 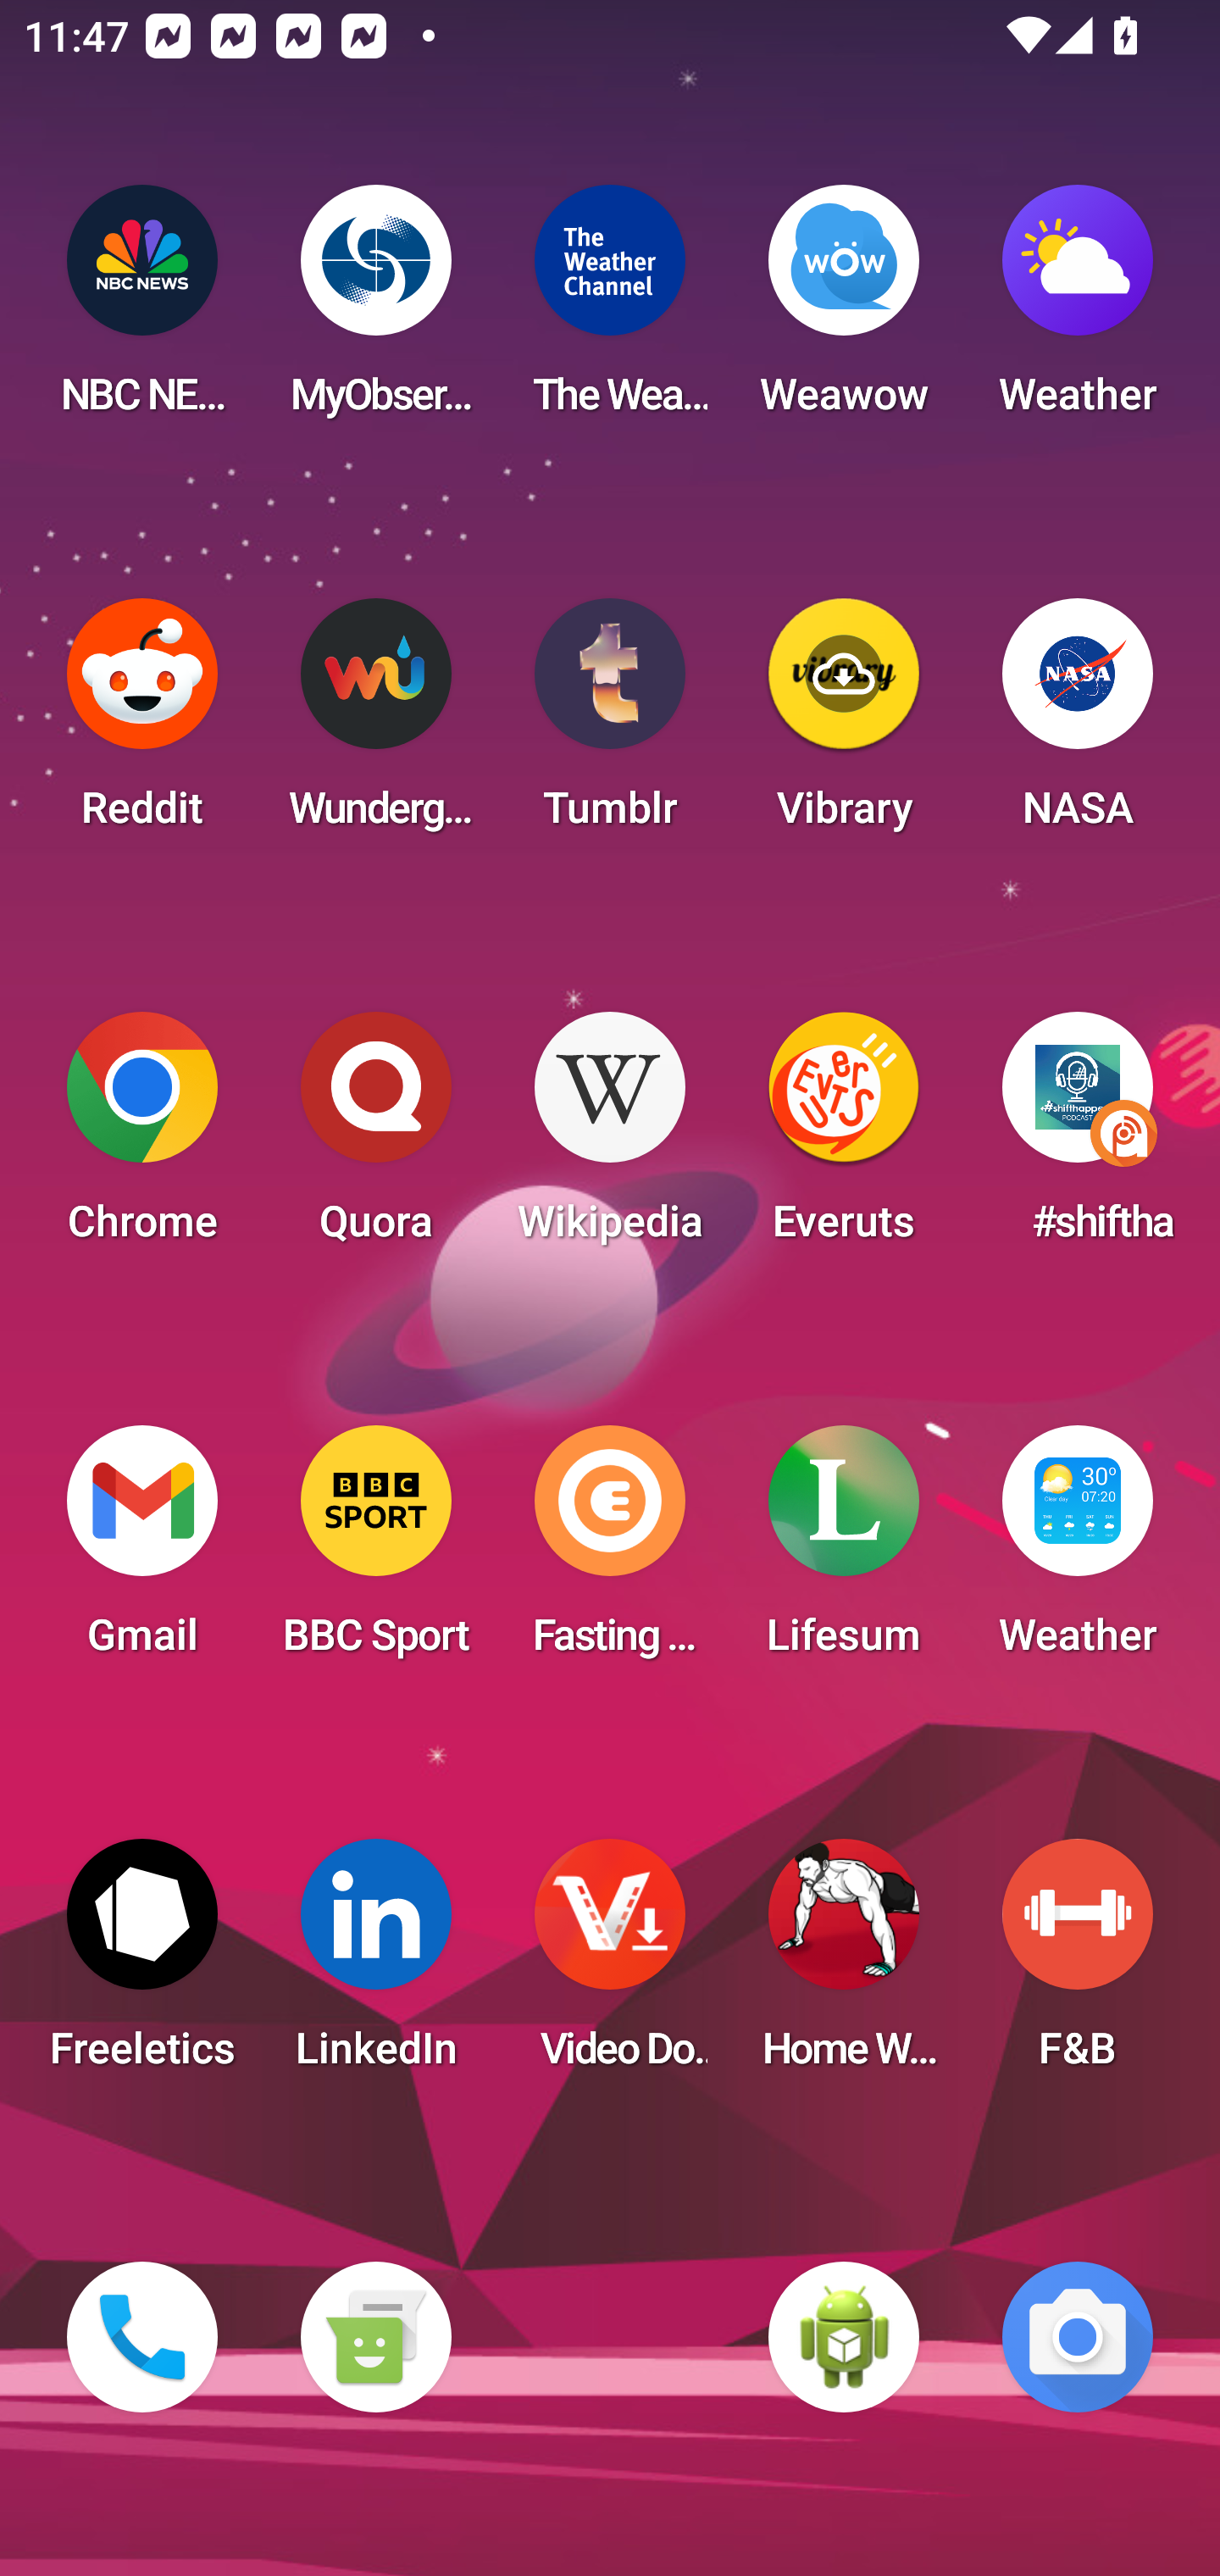 What do you see at coordinates (1078, 2337) in the screenshot?
I see `Camera` at bounding box center [1078, 2337].